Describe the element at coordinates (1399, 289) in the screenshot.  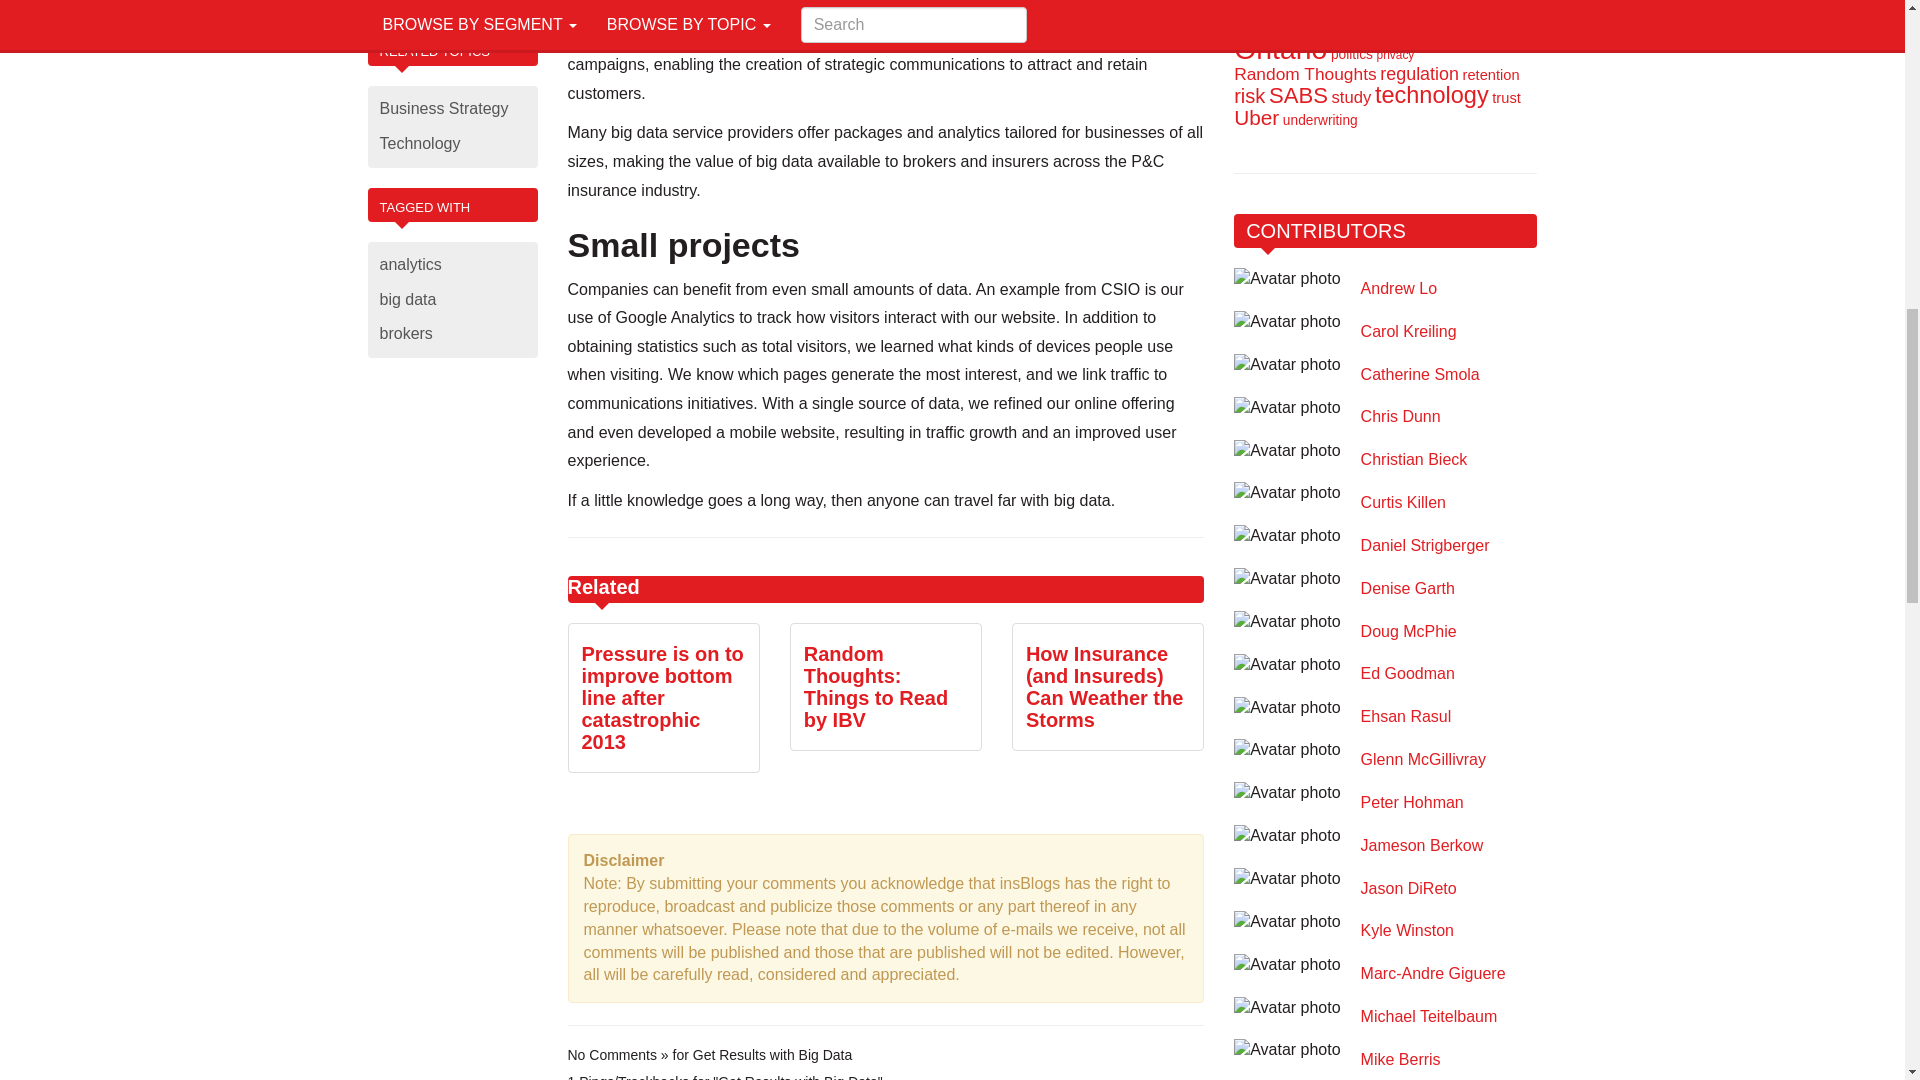
I see `View Andrew Lo archive` at that location.